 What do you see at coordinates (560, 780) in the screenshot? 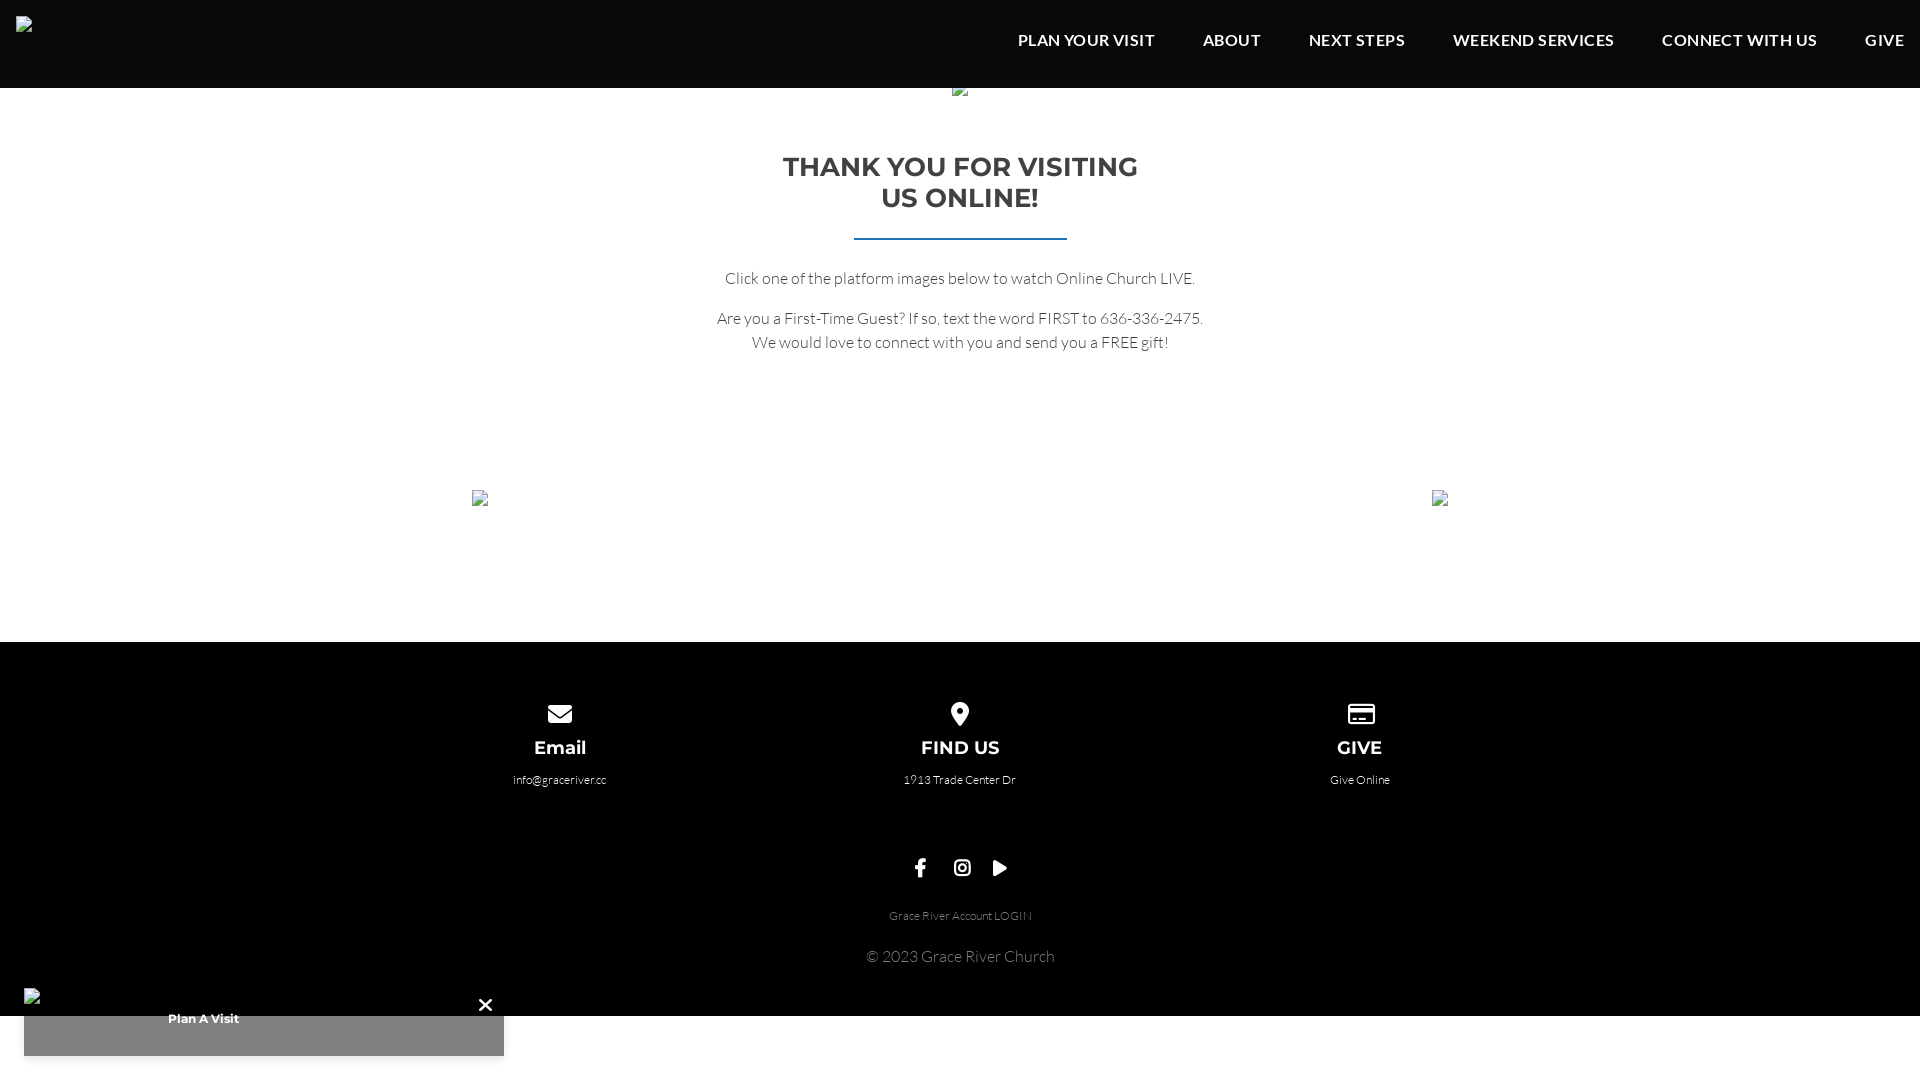
I see `info@graceriver.cc` at bounding box center [560, 780].